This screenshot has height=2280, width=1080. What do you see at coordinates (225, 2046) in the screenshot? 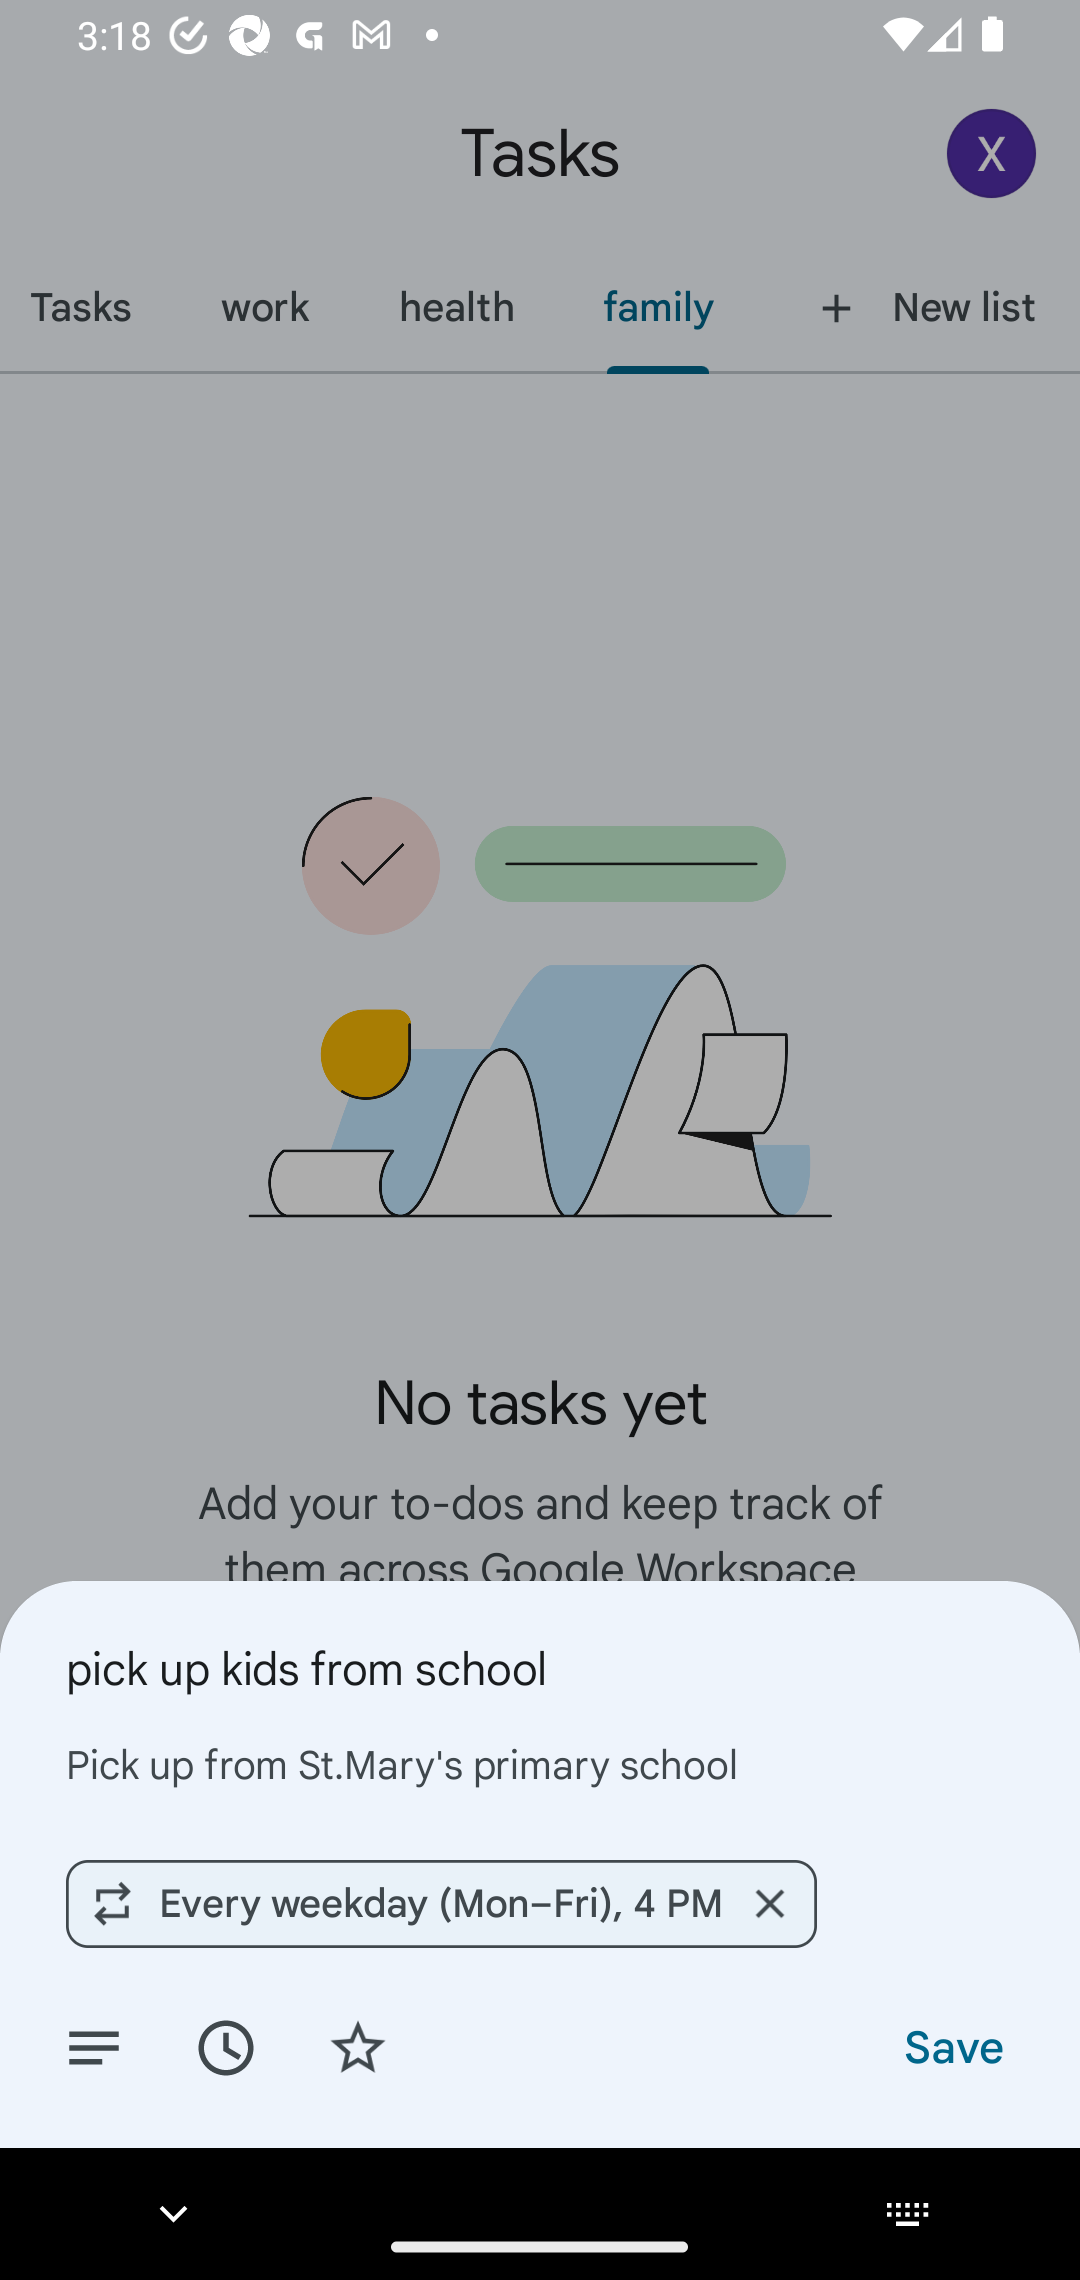
I see `Set date/time` at bounding box center [225, 2046].